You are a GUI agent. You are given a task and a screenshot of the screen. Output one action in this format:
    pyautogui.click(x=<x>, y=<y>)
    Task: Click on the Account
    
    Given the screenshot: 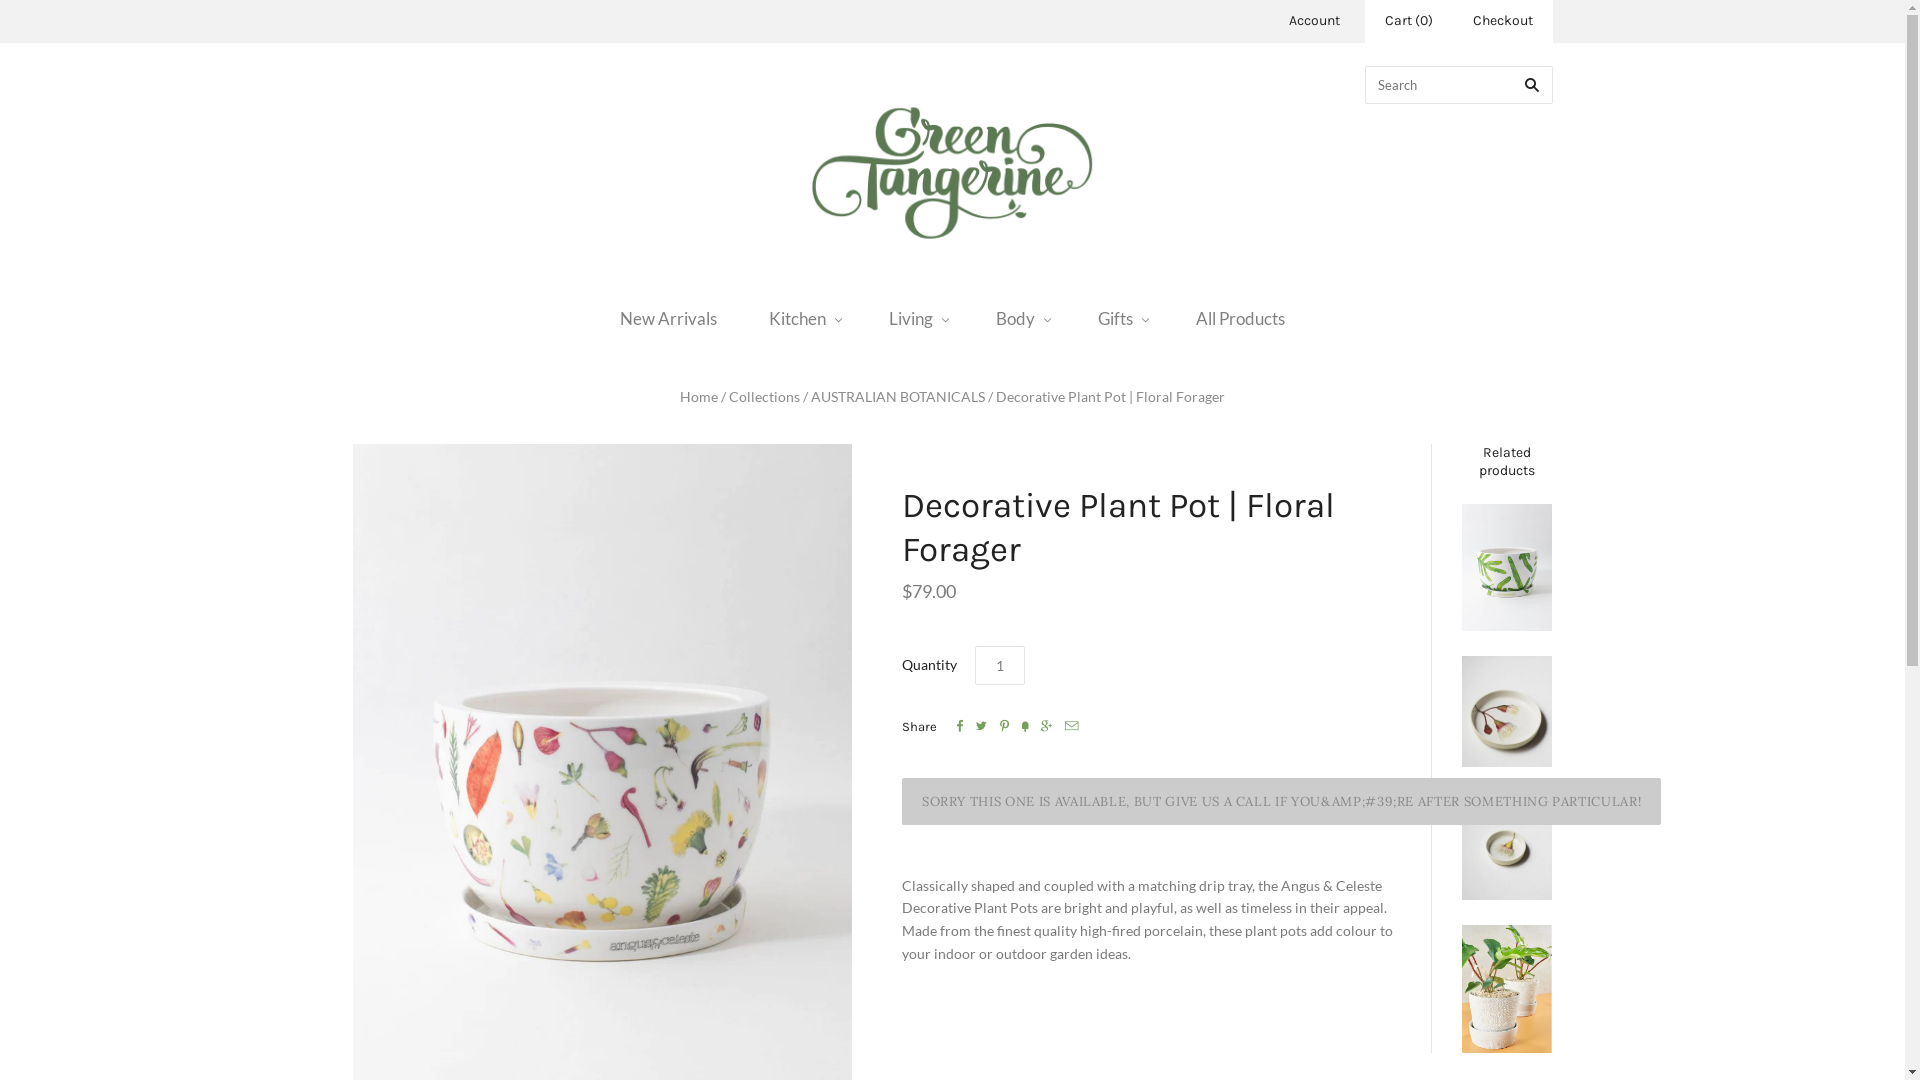 What is the action you would take?
    pyautogui.click(x=1314, y=20)
    